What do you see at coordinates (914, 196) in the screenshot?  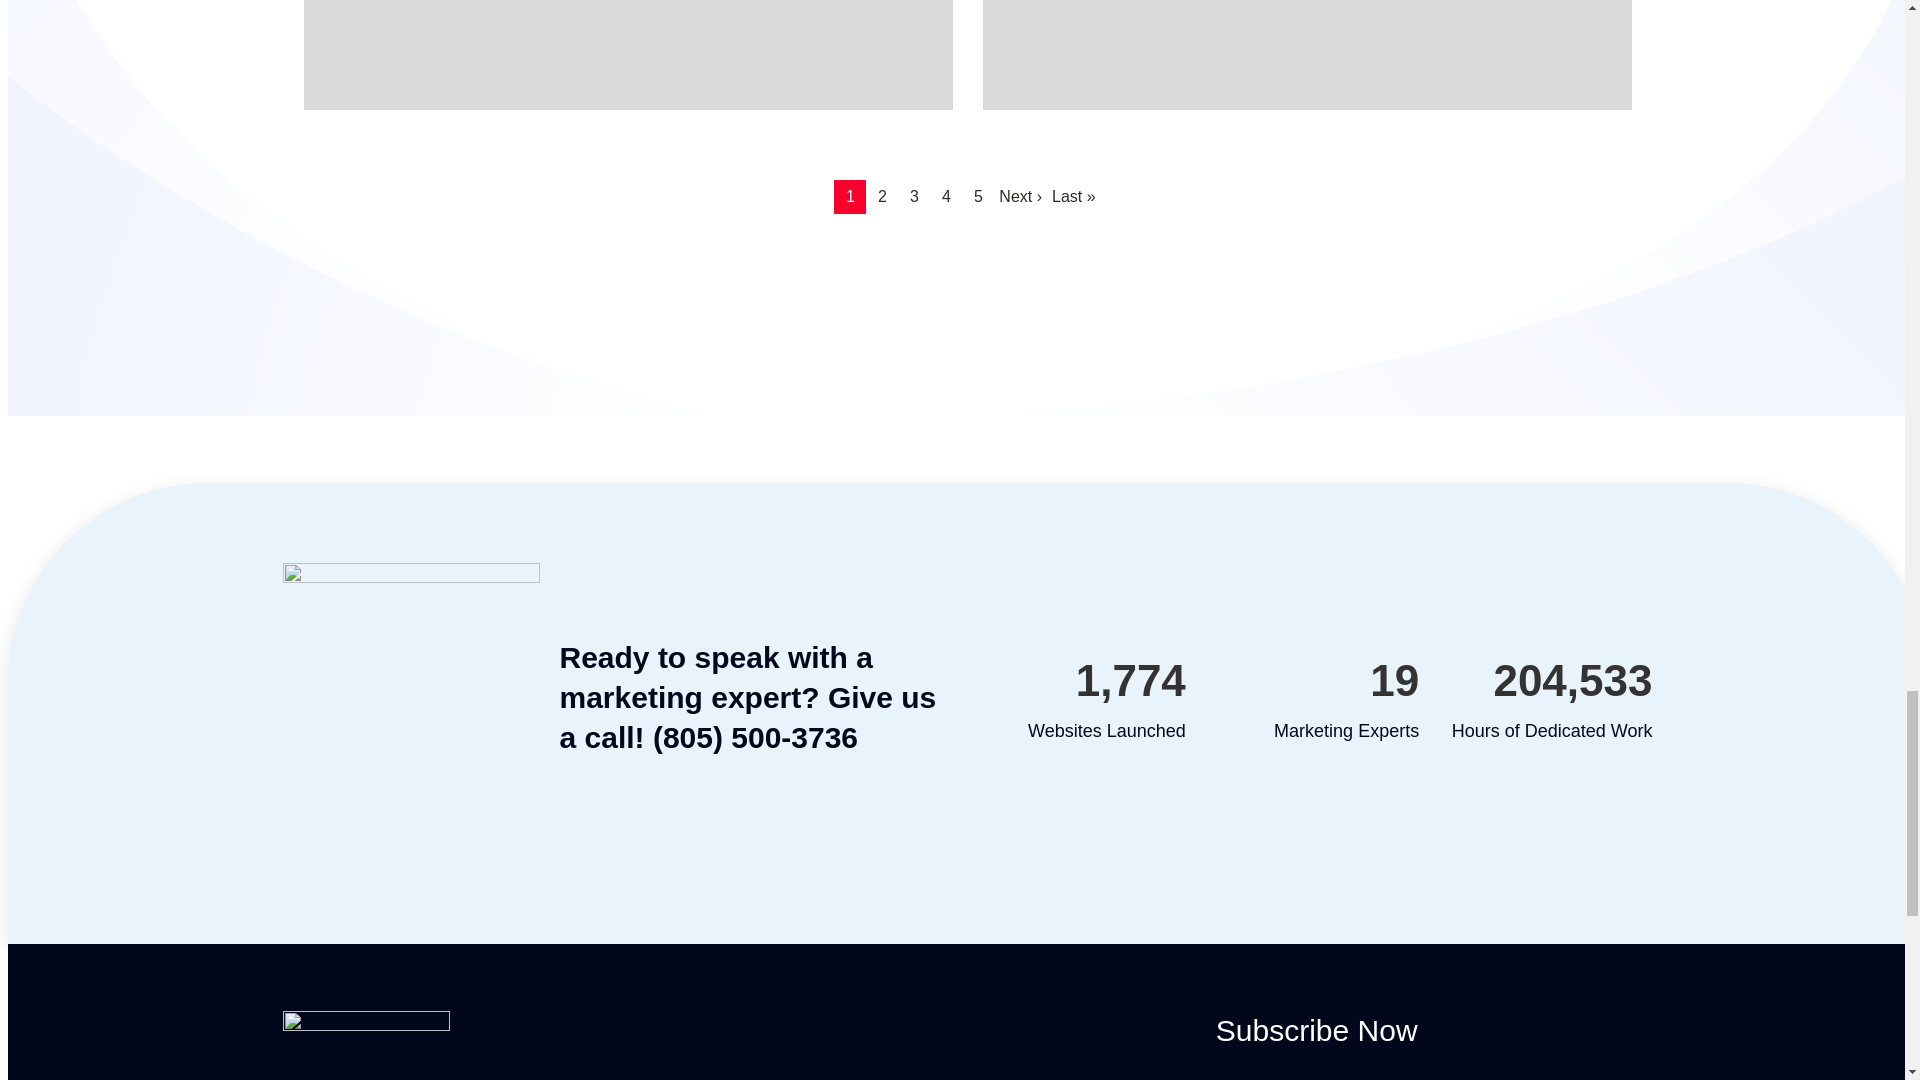 I see `3` at bounding box center [914, 196].